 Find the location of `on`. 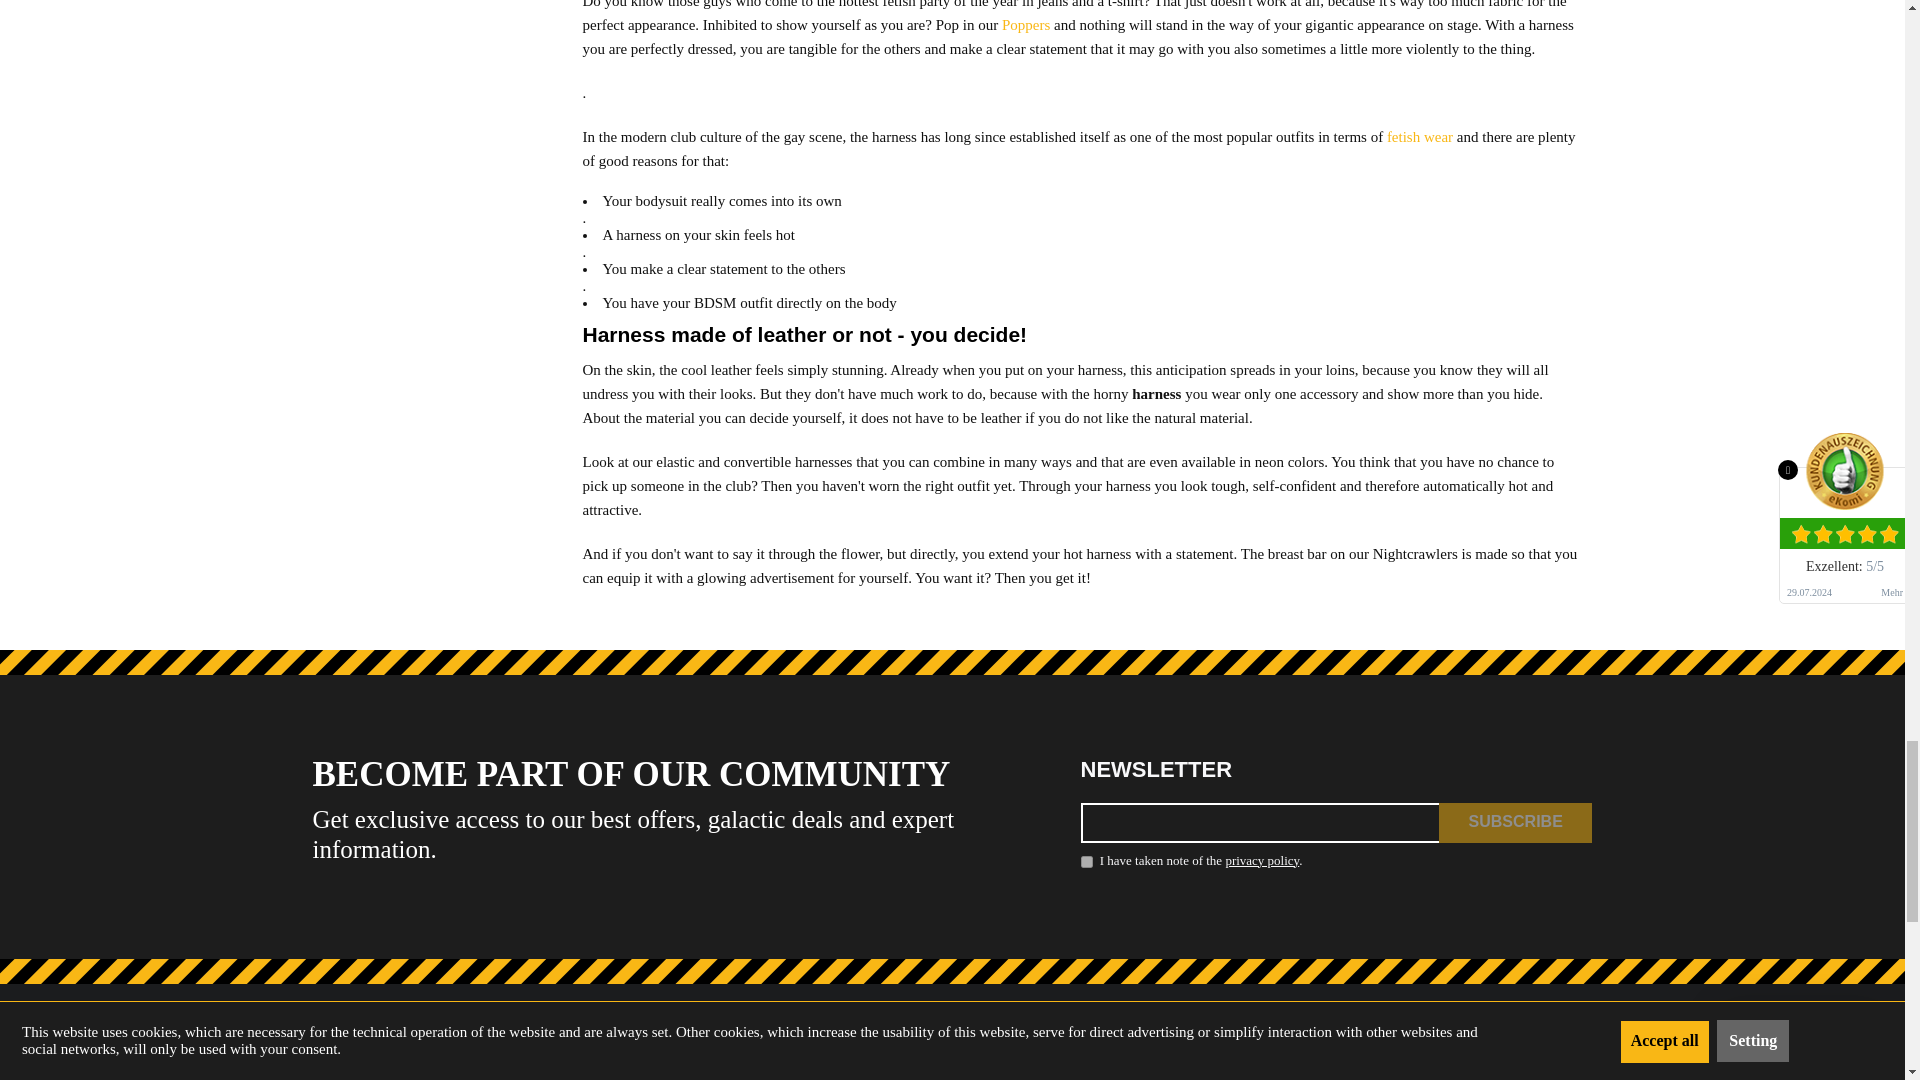

on is located at coordinates (1086, 862).